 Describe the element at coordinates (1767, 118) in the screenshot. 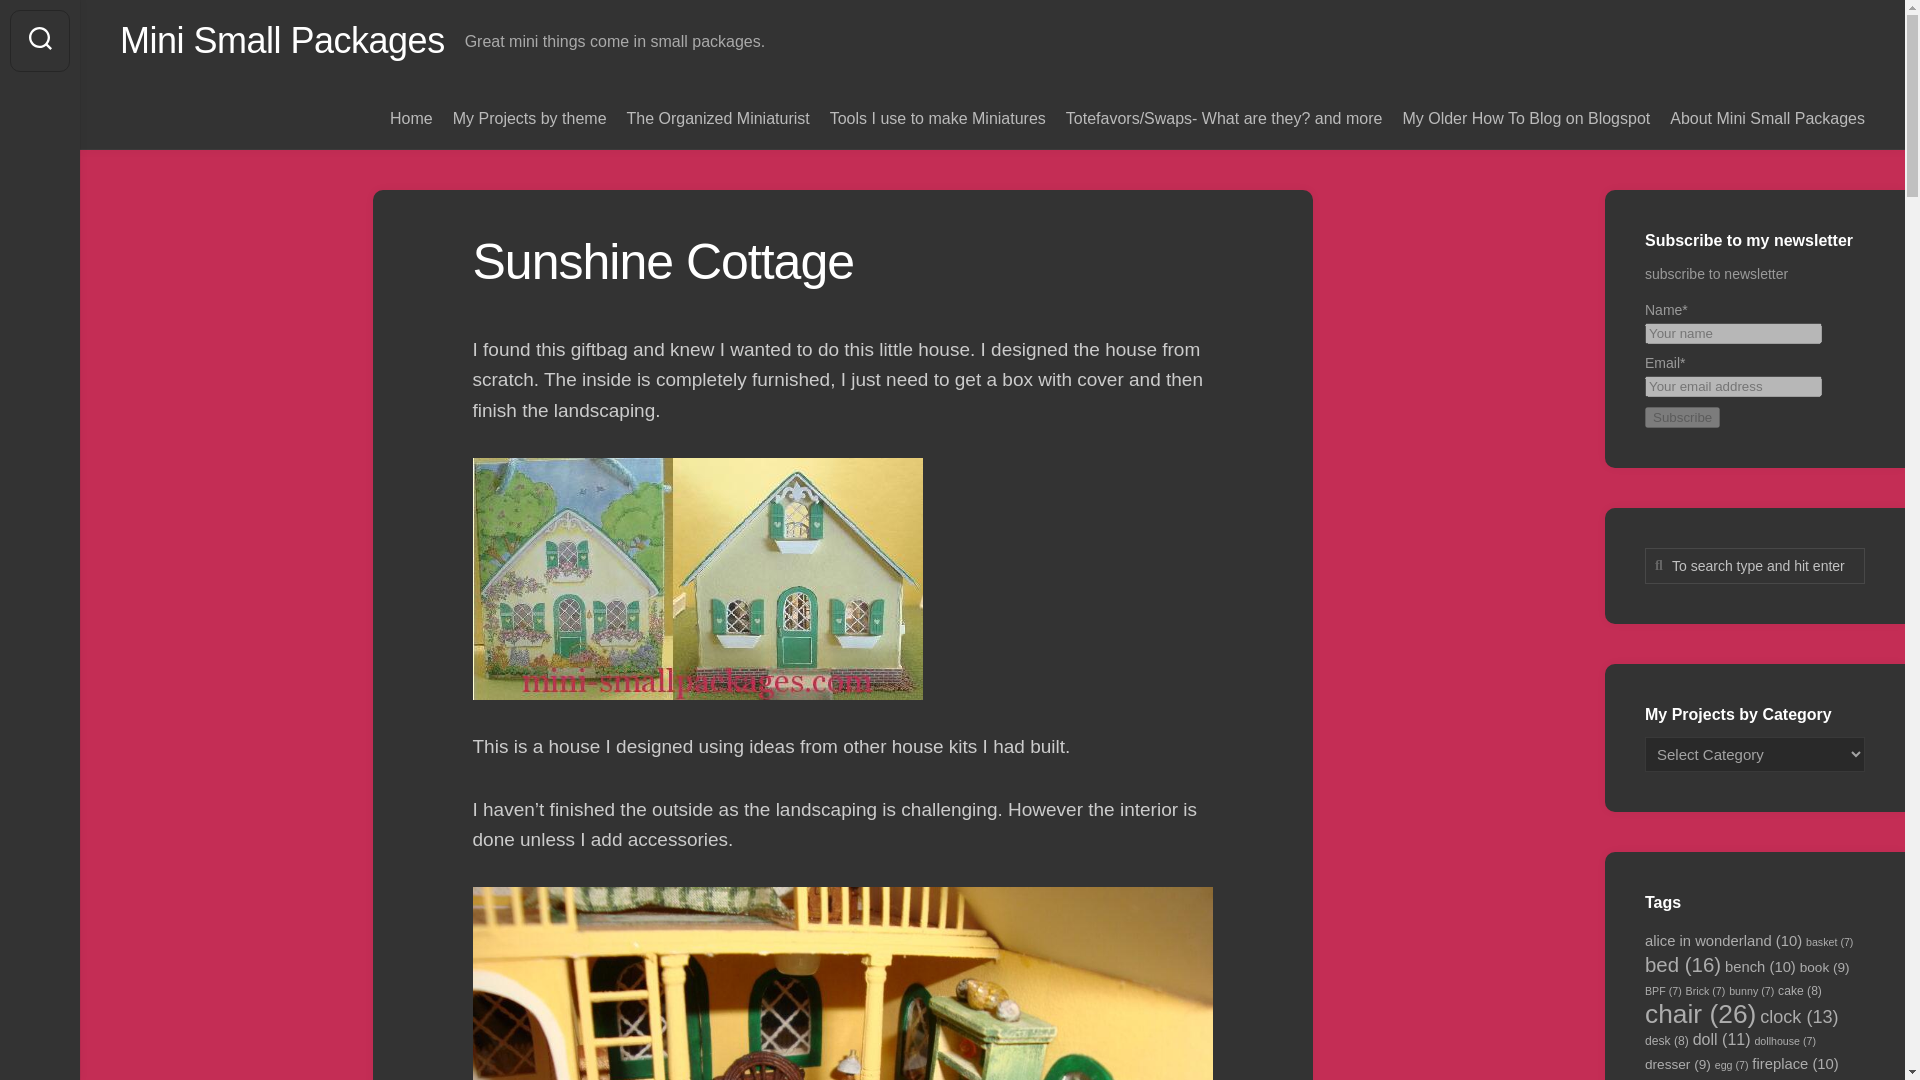

I see `About Mini Small Packages` at that location.